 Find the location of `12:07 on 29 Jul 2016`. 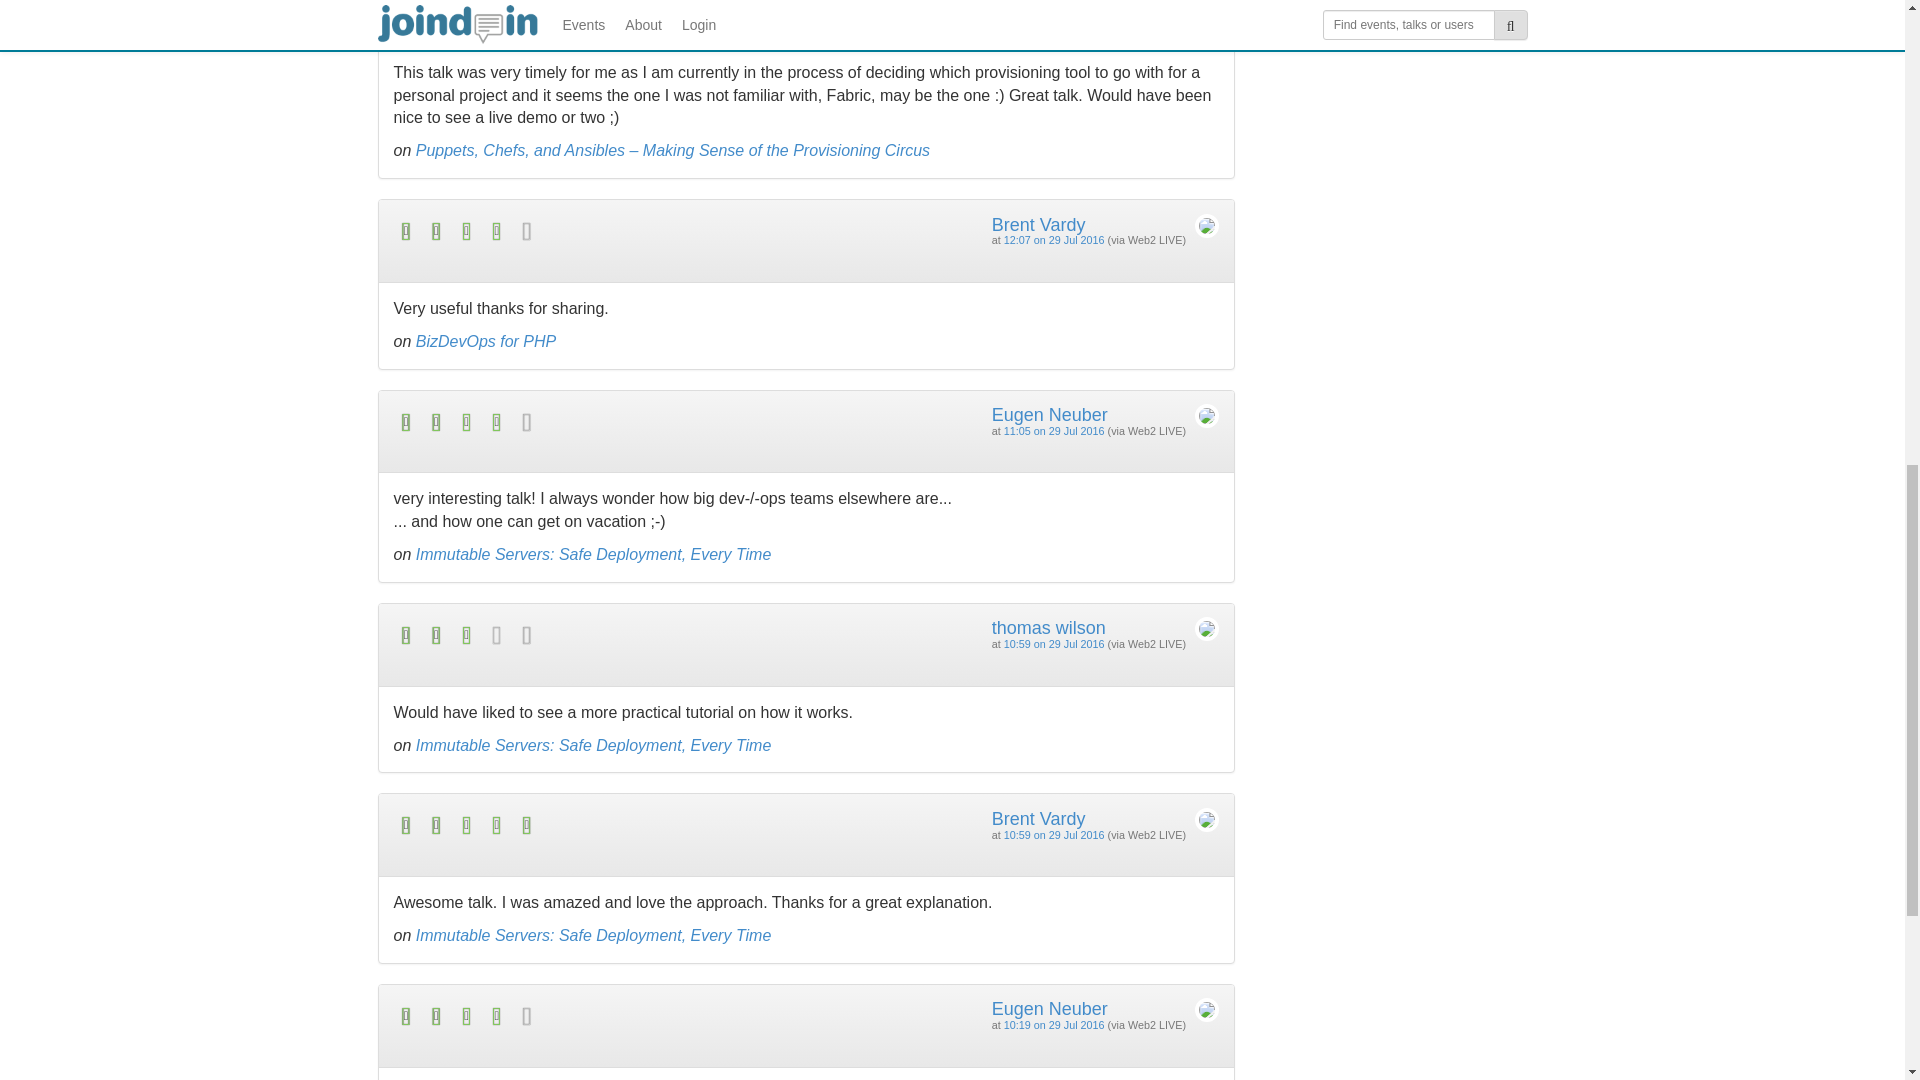

12:07 on 29 Jul 2016 is located at coordinates (1054, 240).